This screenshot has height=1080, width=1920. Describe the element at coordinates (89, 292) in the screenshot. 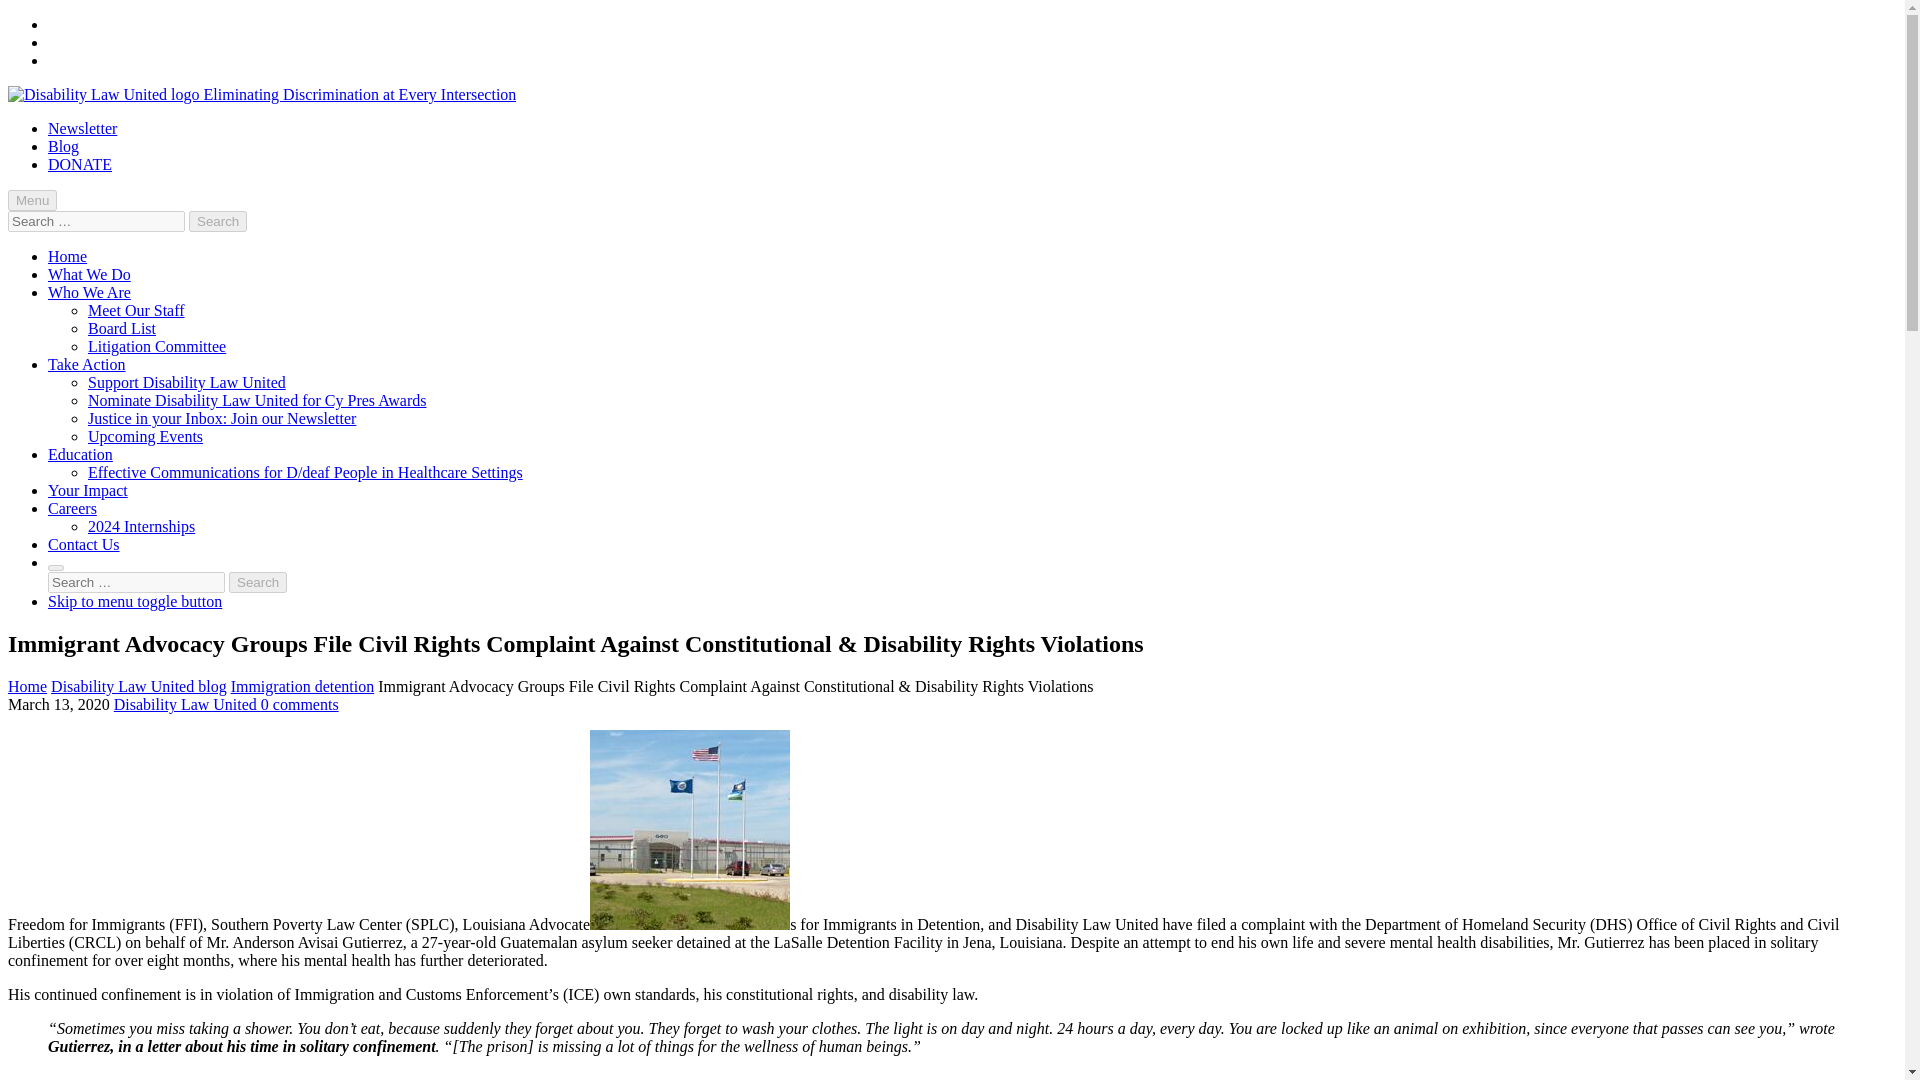

I see `Who We Are` at that location.